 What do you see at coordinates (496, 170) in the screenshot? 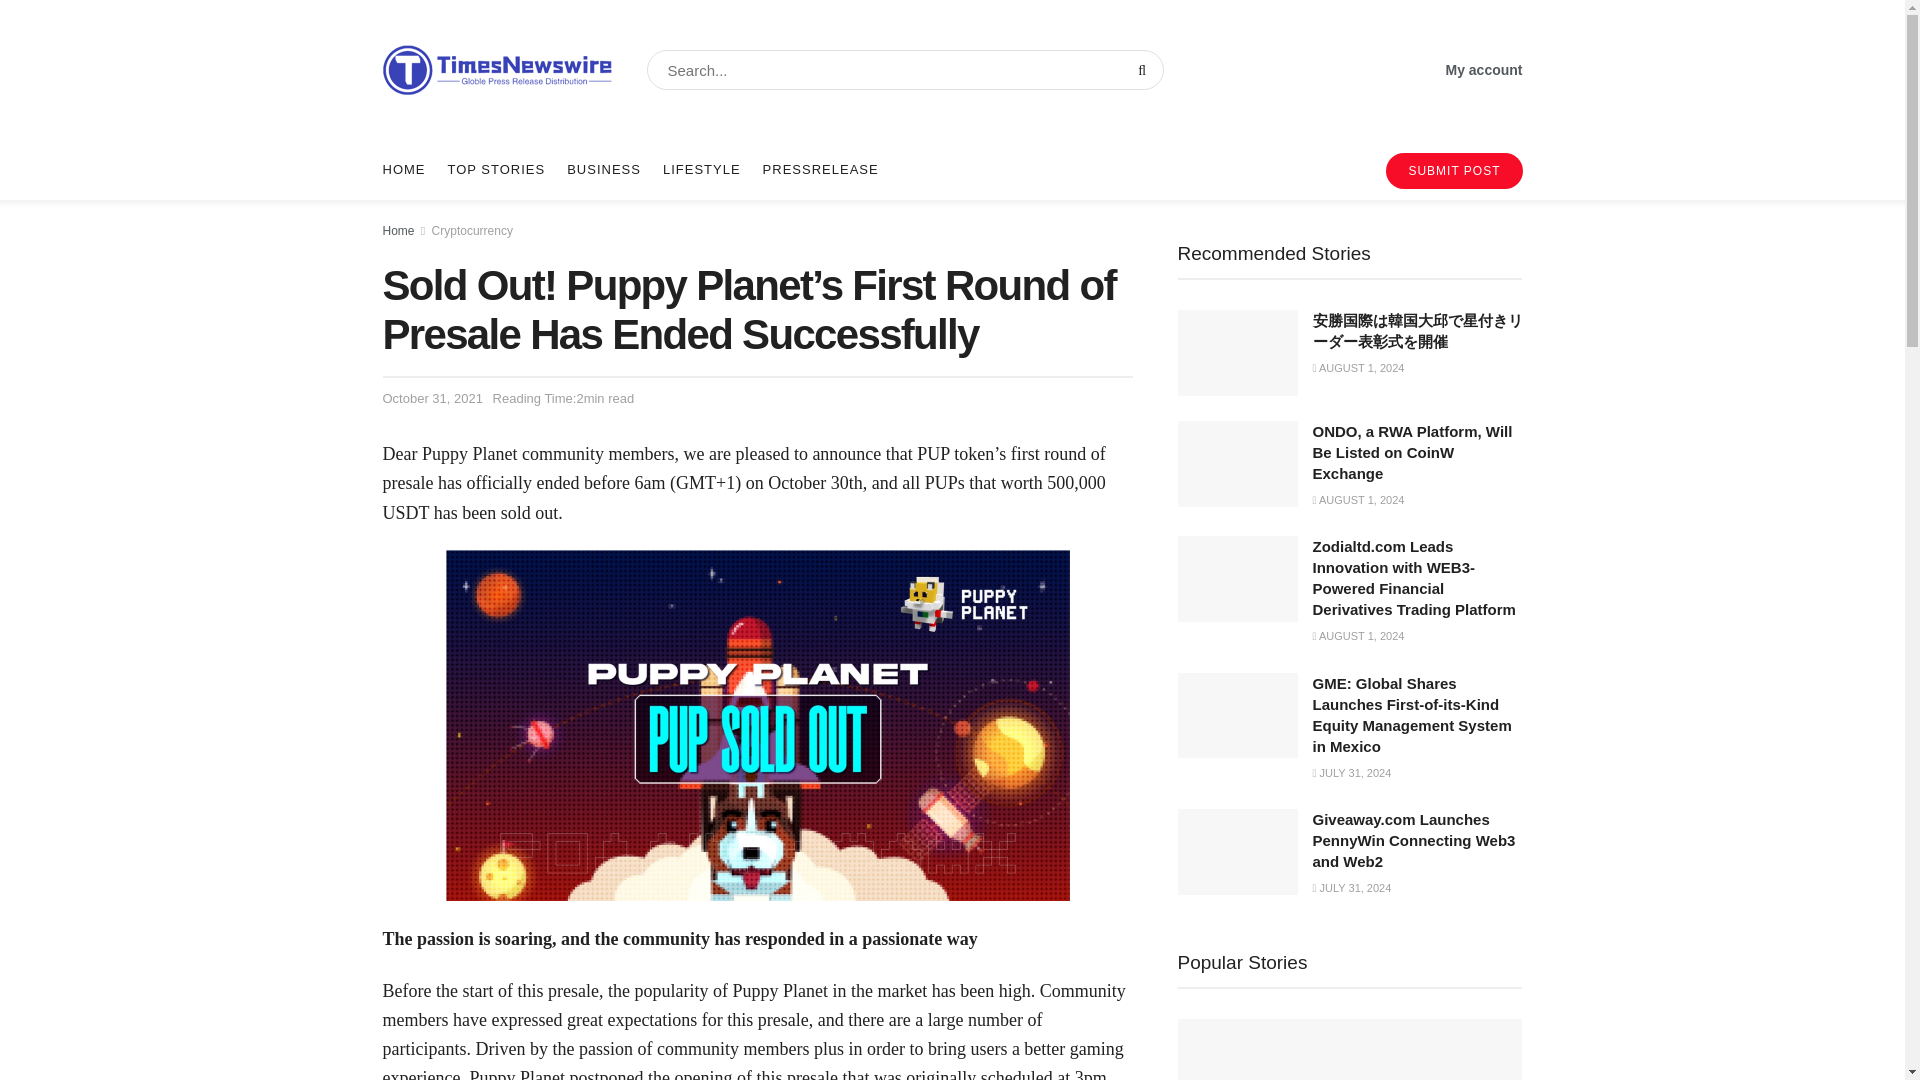
I see `TOP STORIES` at bounding box center [496, 170].